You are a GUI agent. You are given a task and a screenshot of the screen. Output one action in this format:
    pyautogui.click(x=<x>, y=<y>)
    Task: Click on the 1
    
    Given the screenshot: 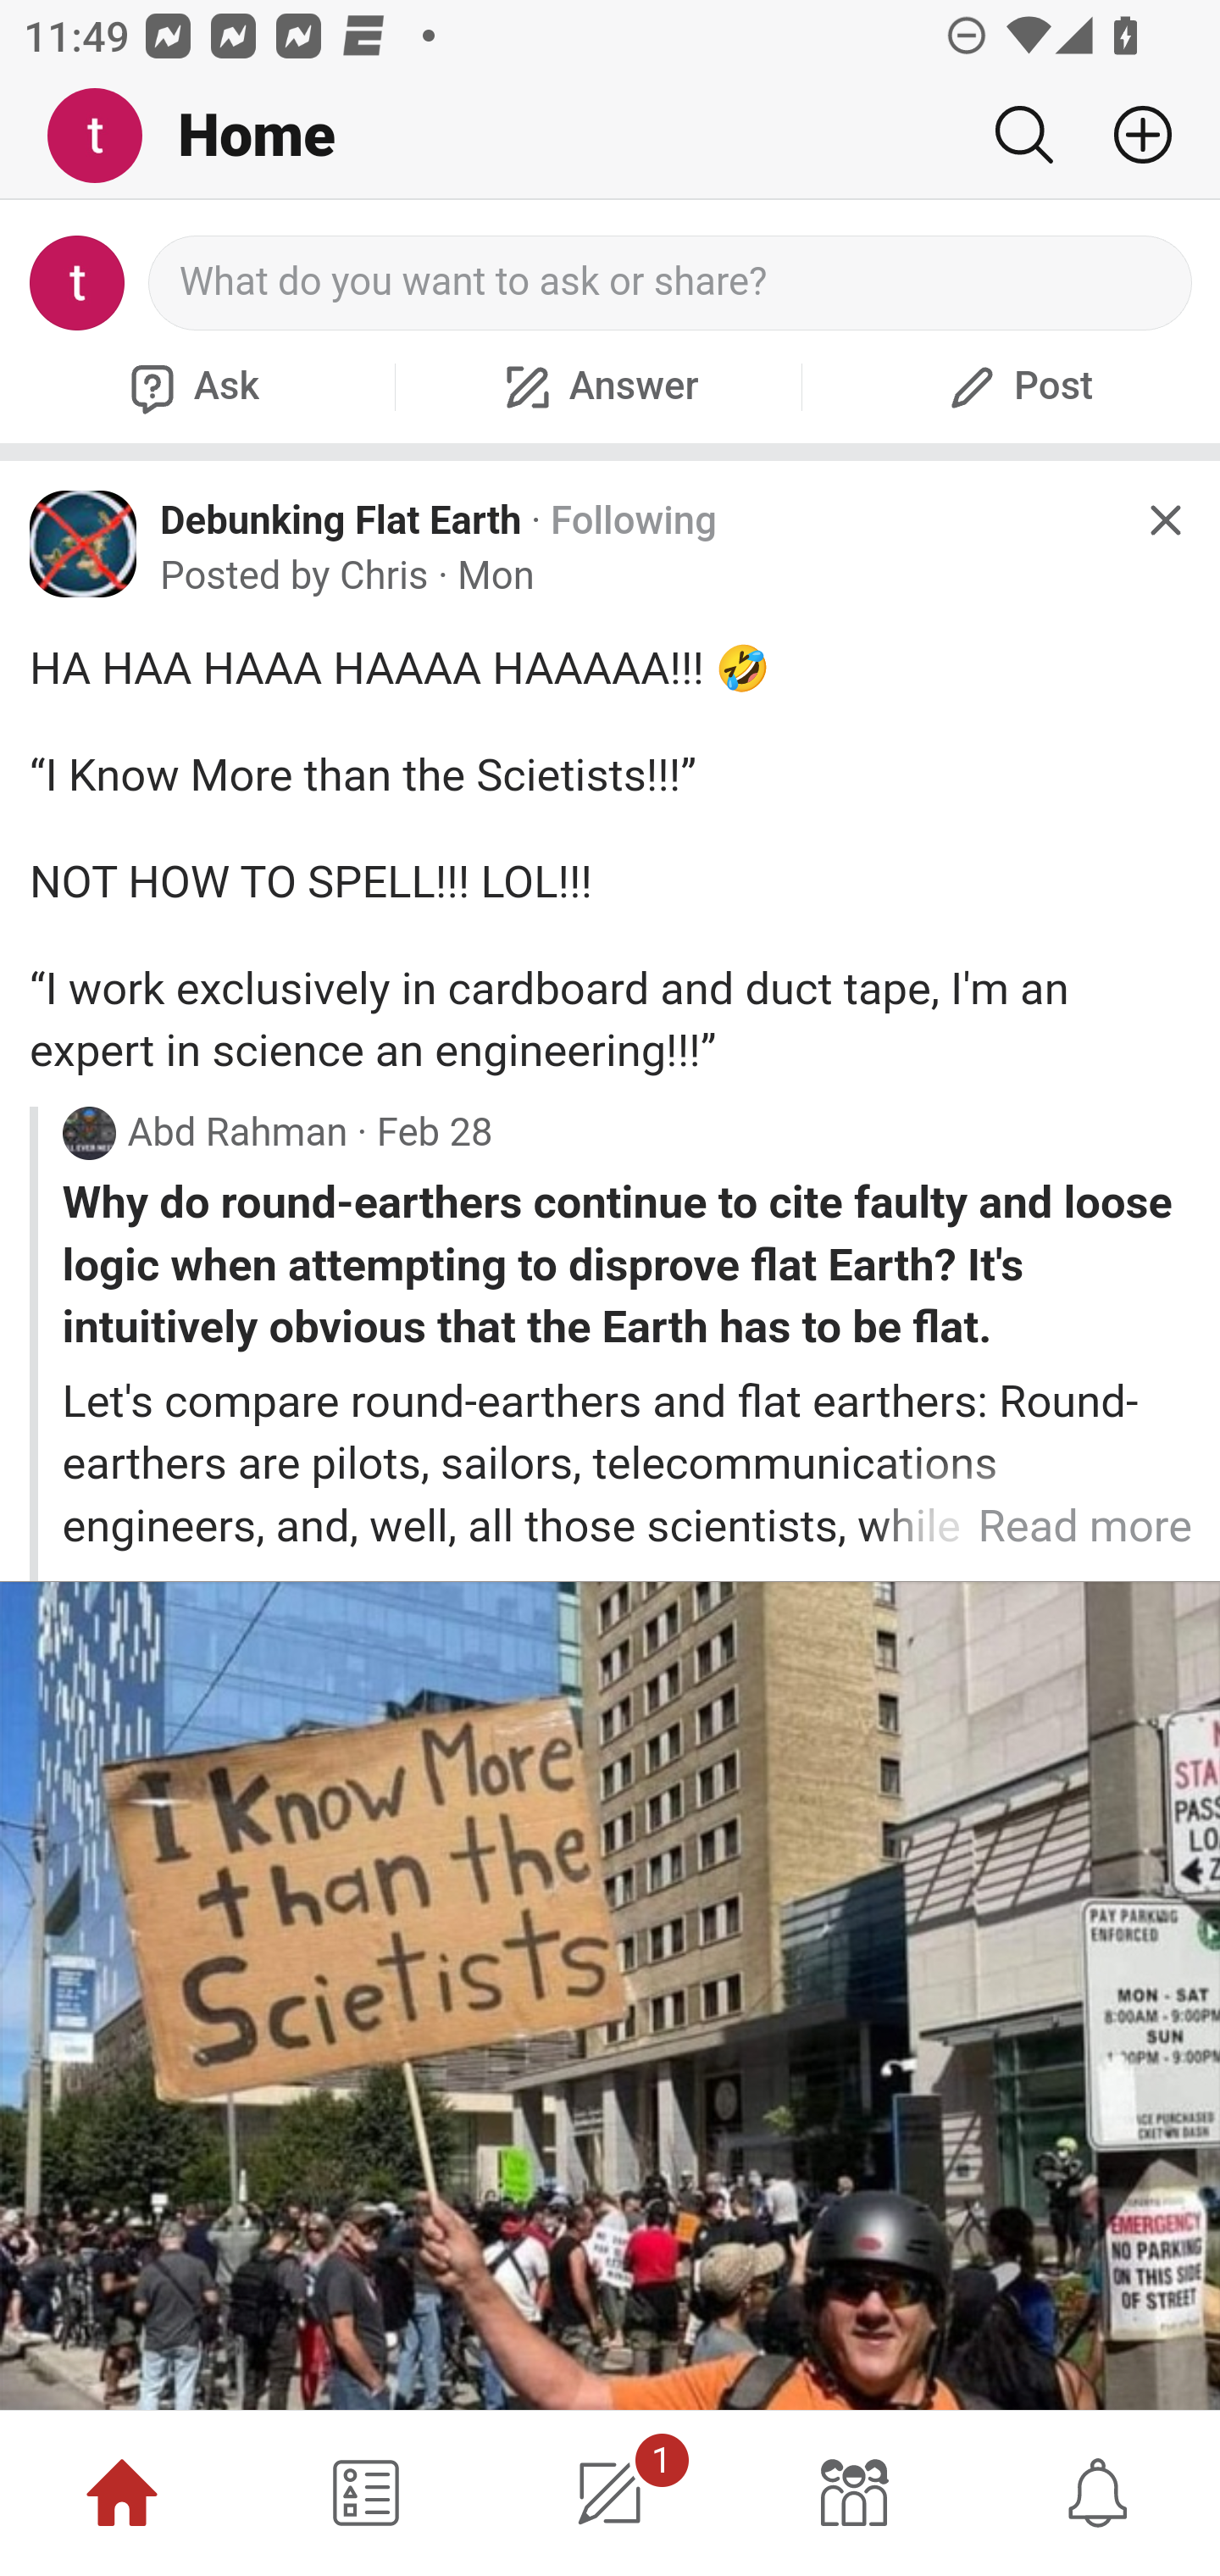 What is the action you would take?
    pyautogui.click(x=610, y=2493)
    